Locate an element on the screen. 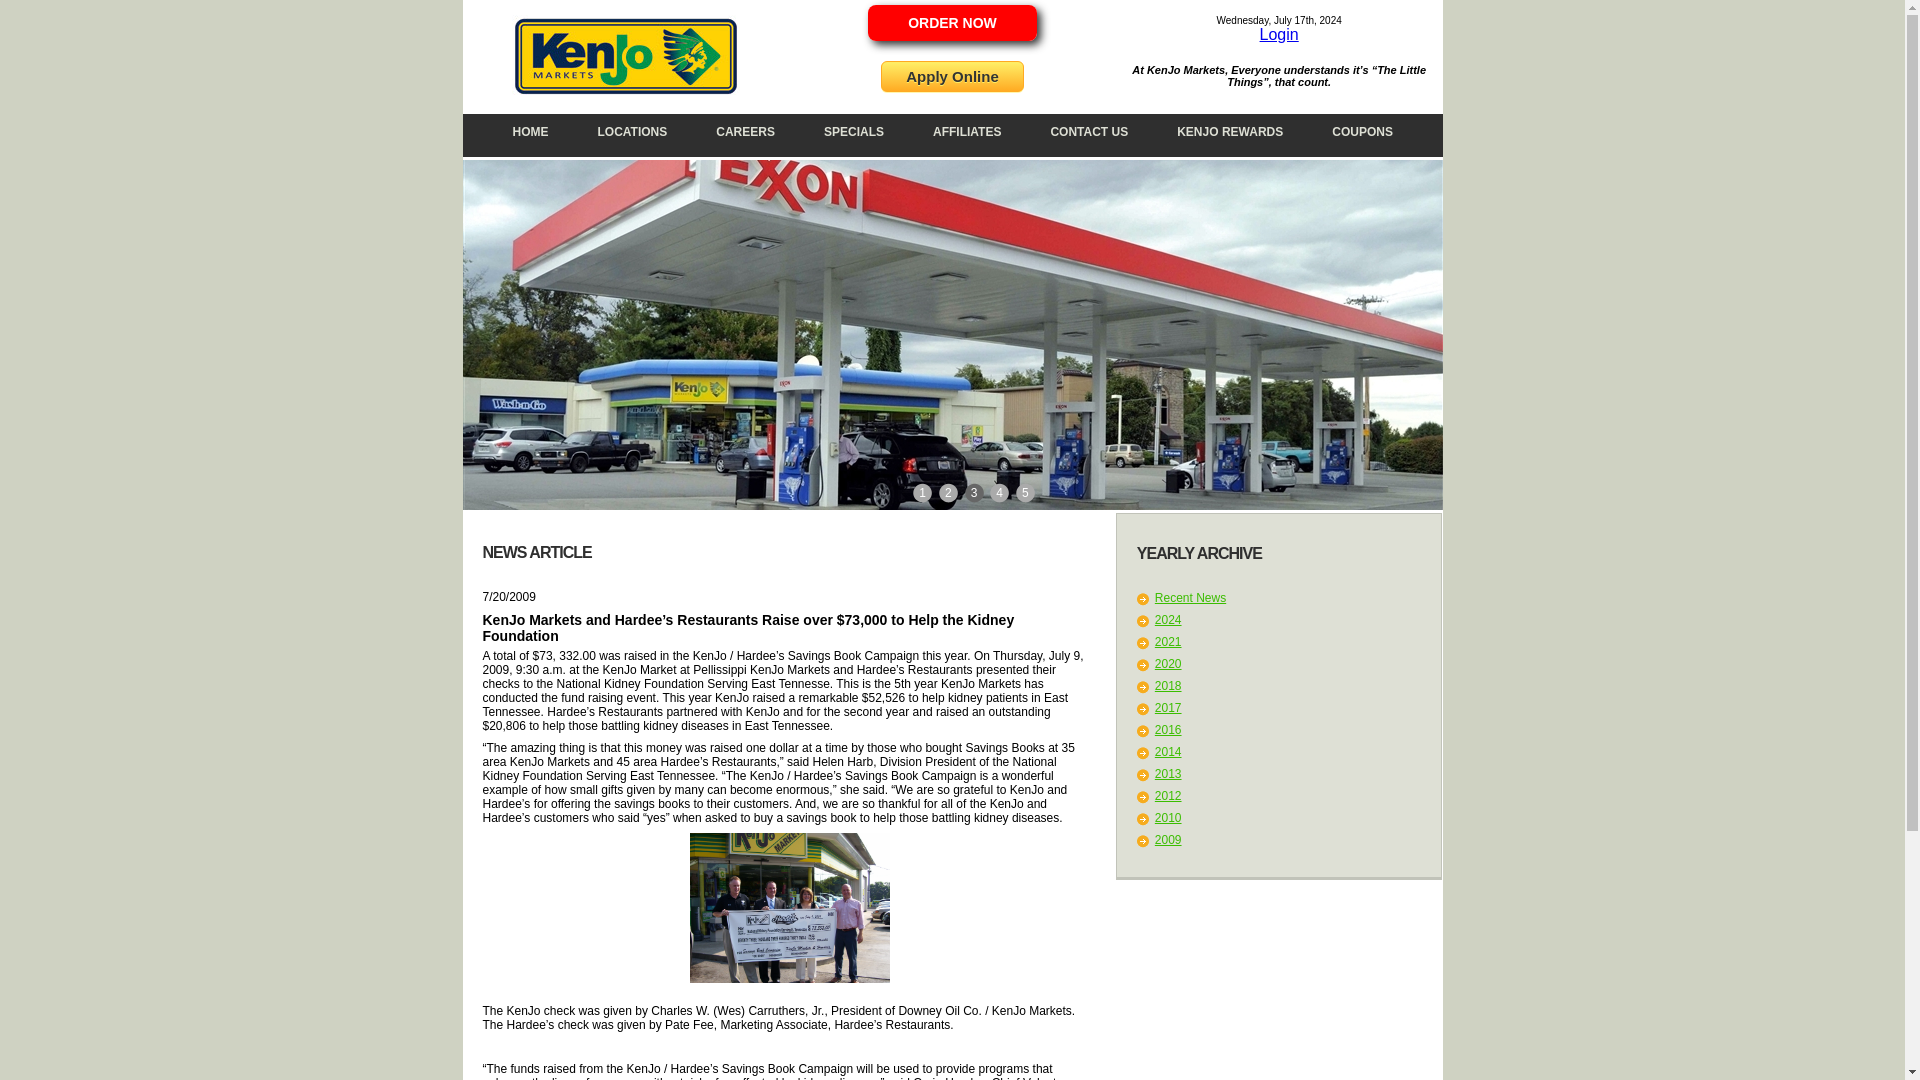  CONTACT US is located at coordinates (1088, 132).